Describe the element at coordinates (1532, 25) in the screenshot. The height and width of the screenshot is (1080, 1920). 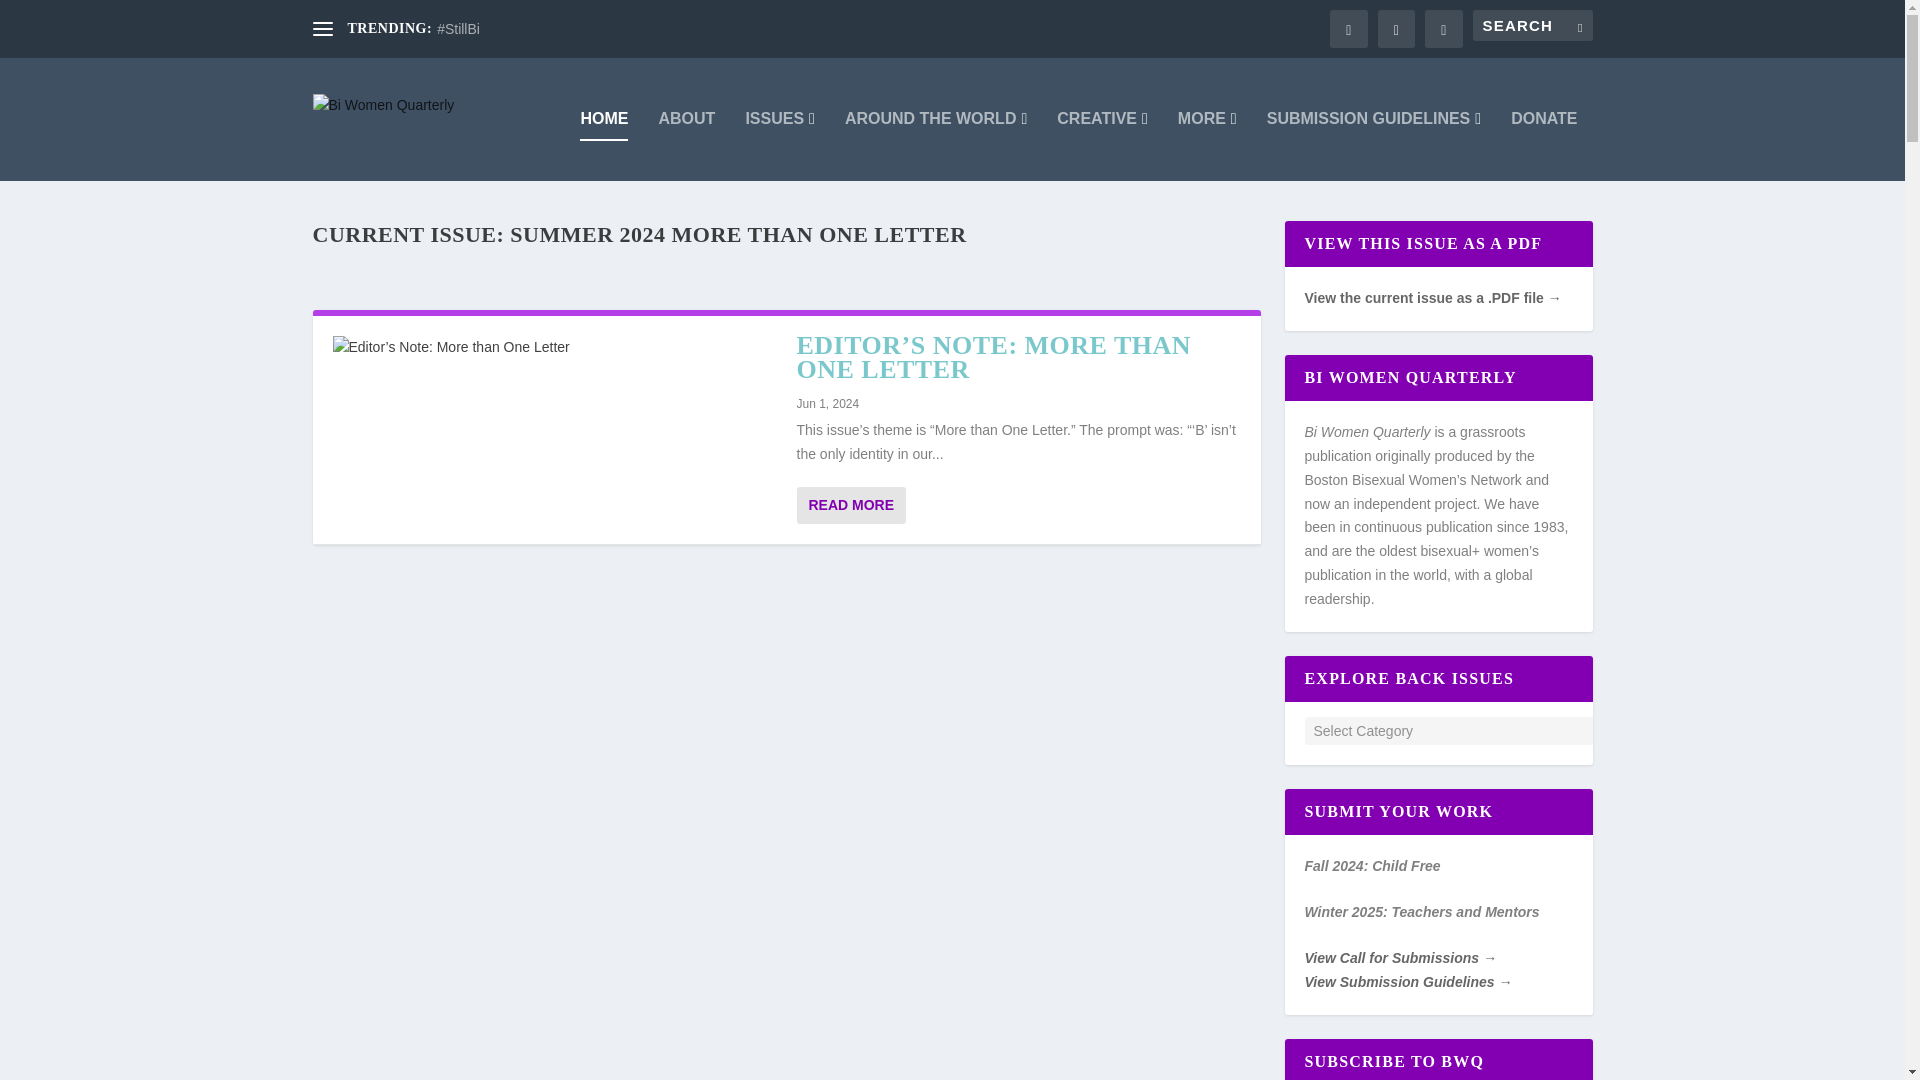
I see `Search for:` at that location.